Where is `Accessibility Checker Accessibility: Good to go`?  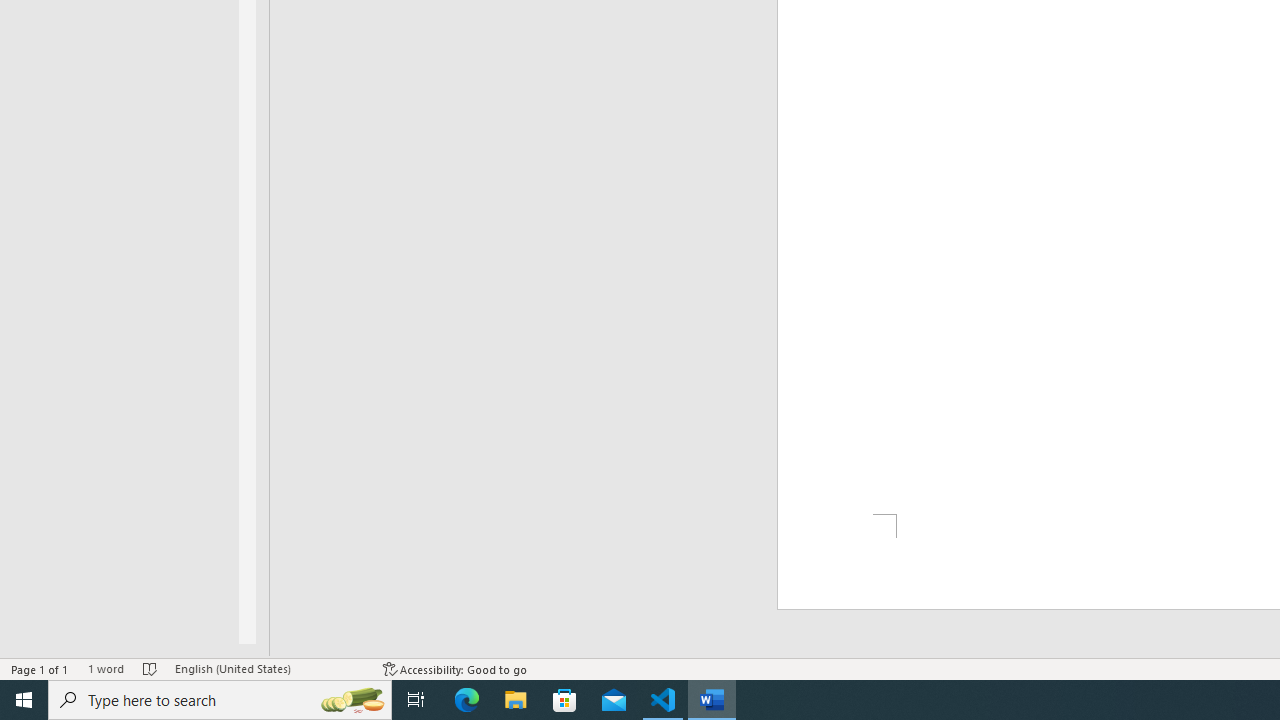
Accessibility Checker Accessibility: Good to go is located at coordinates (456, 668).